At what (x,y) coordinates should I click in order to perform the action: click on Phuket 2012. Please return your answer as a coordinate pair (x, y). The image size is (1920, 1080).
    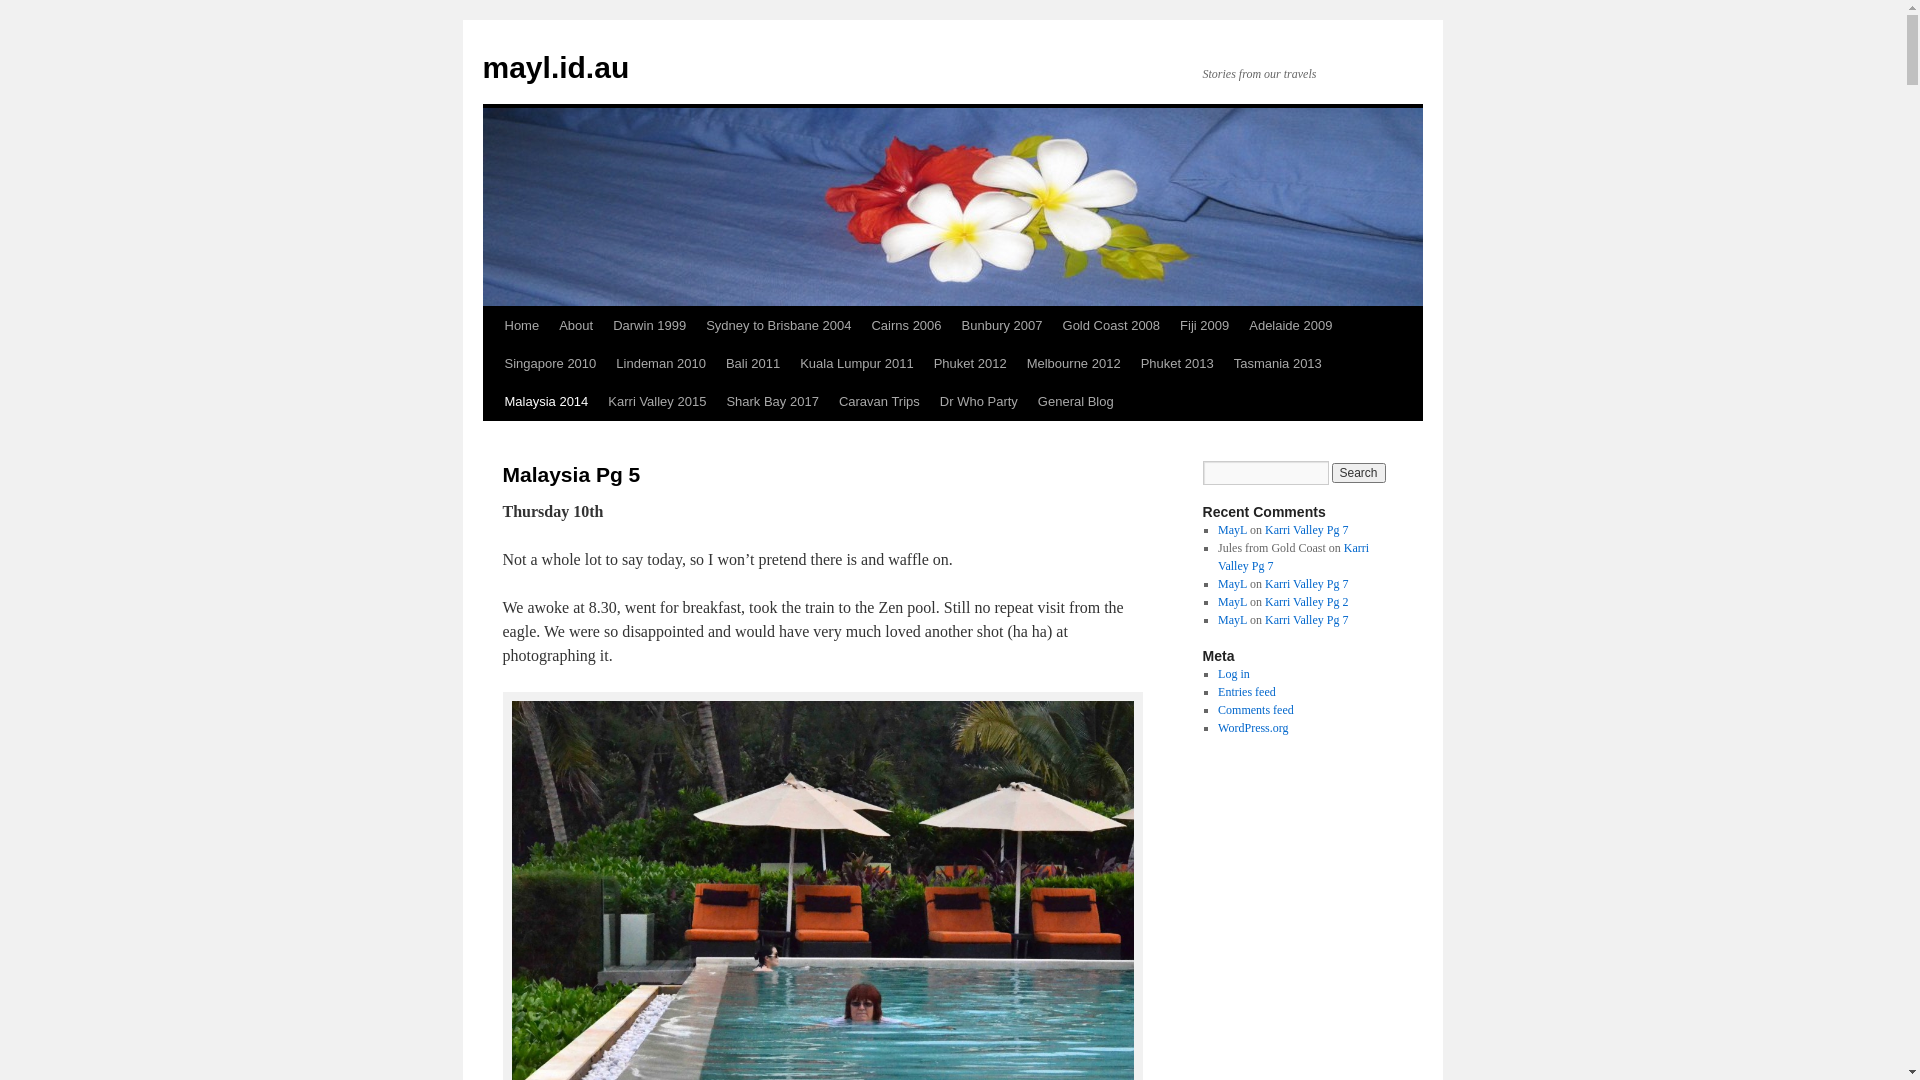
    Looking at the image, I should click on (970, 364).